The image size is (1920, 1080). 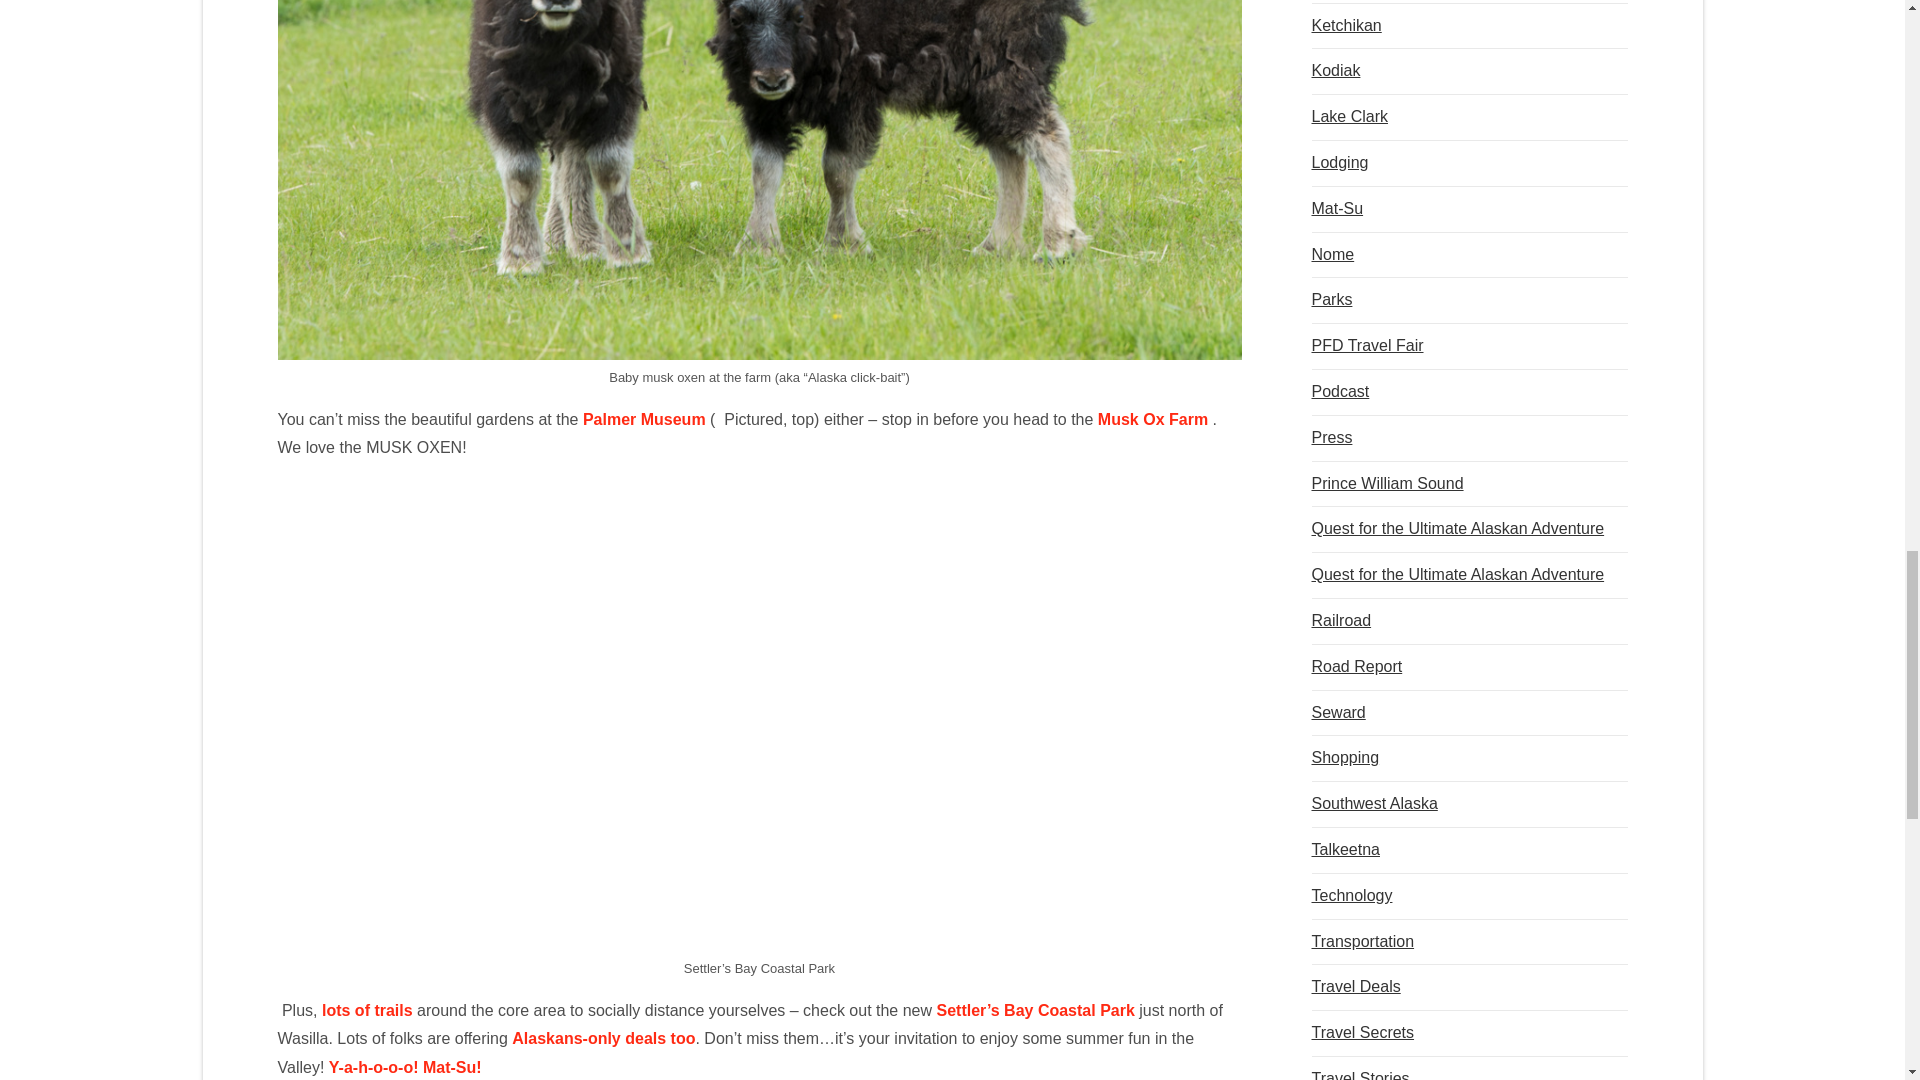 I want to click on Palmer Museum, so click(x=644, y=419).